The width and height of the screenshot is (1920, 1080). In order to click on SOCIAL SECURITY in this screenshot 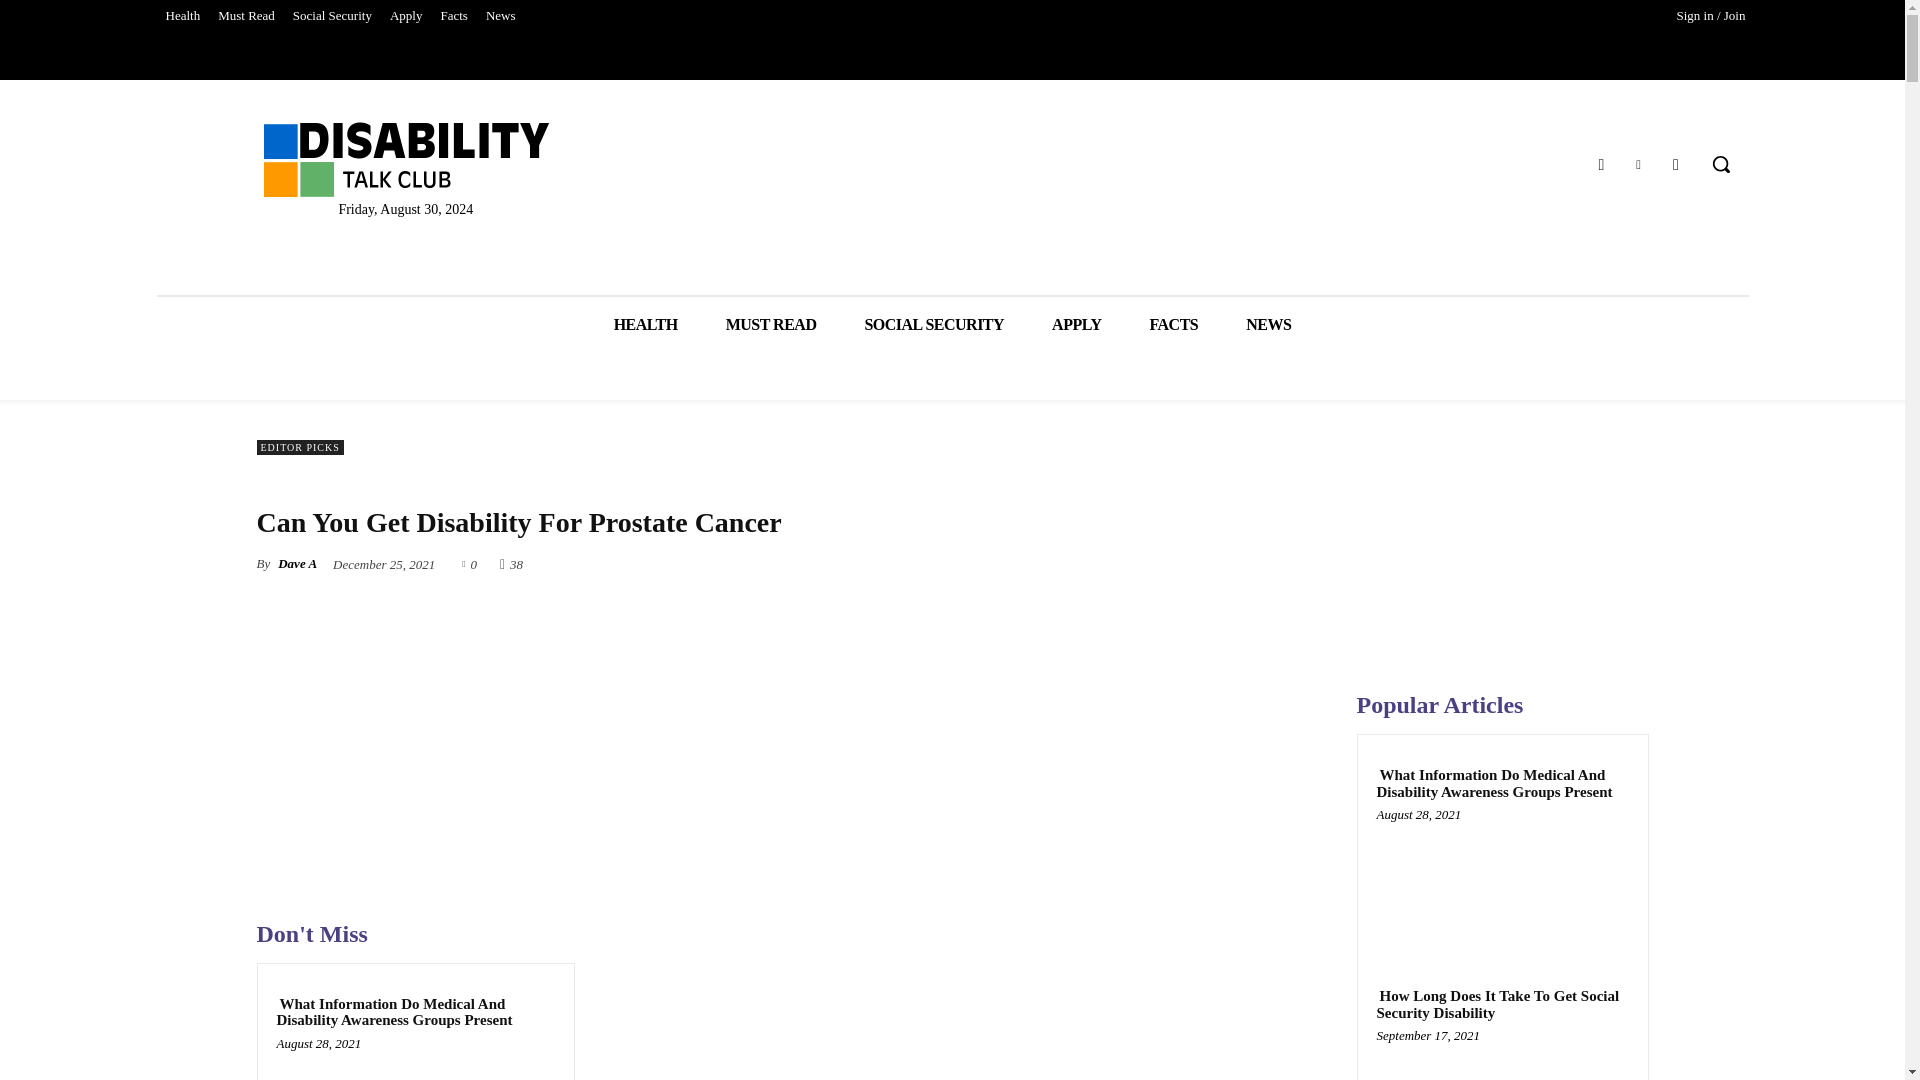, I will do `click(934, 324)`.